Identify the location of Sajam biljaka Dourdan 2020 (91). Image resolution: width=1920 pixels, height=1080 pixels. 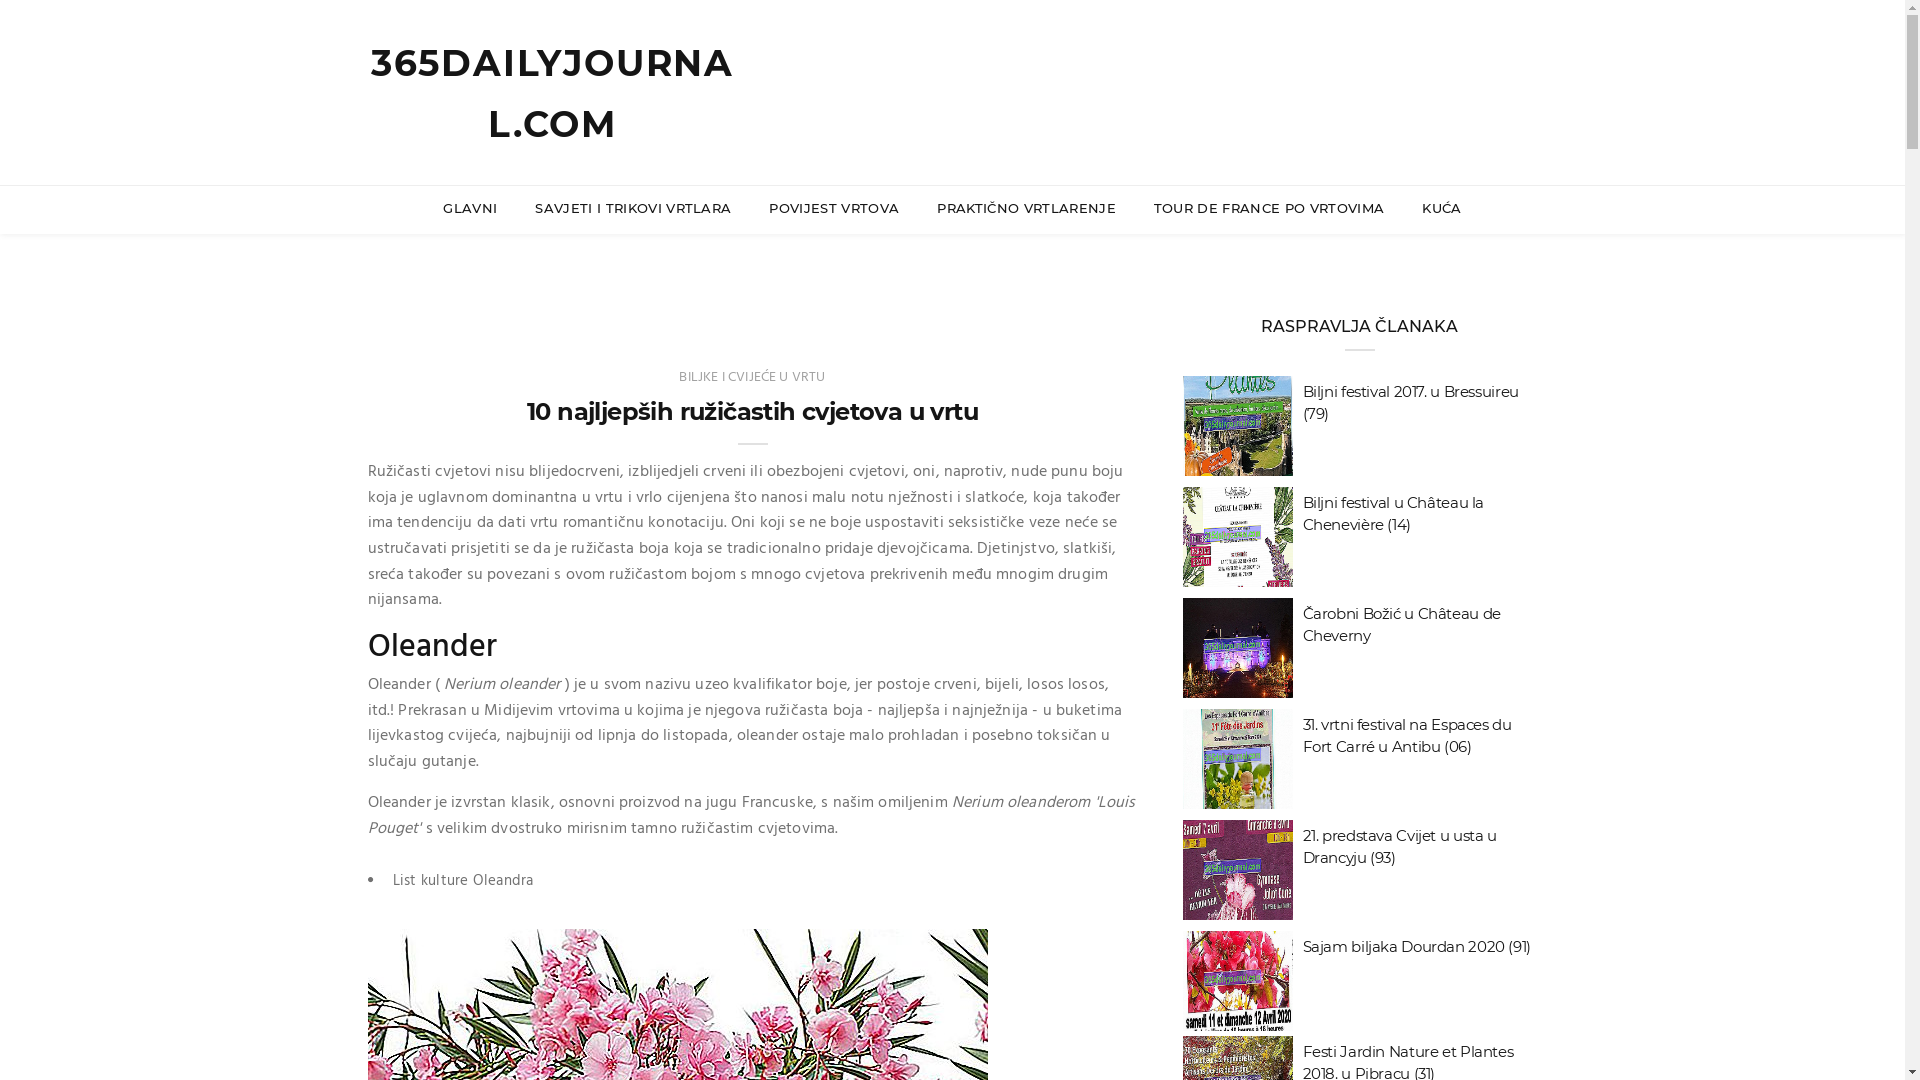
(1416, 946).